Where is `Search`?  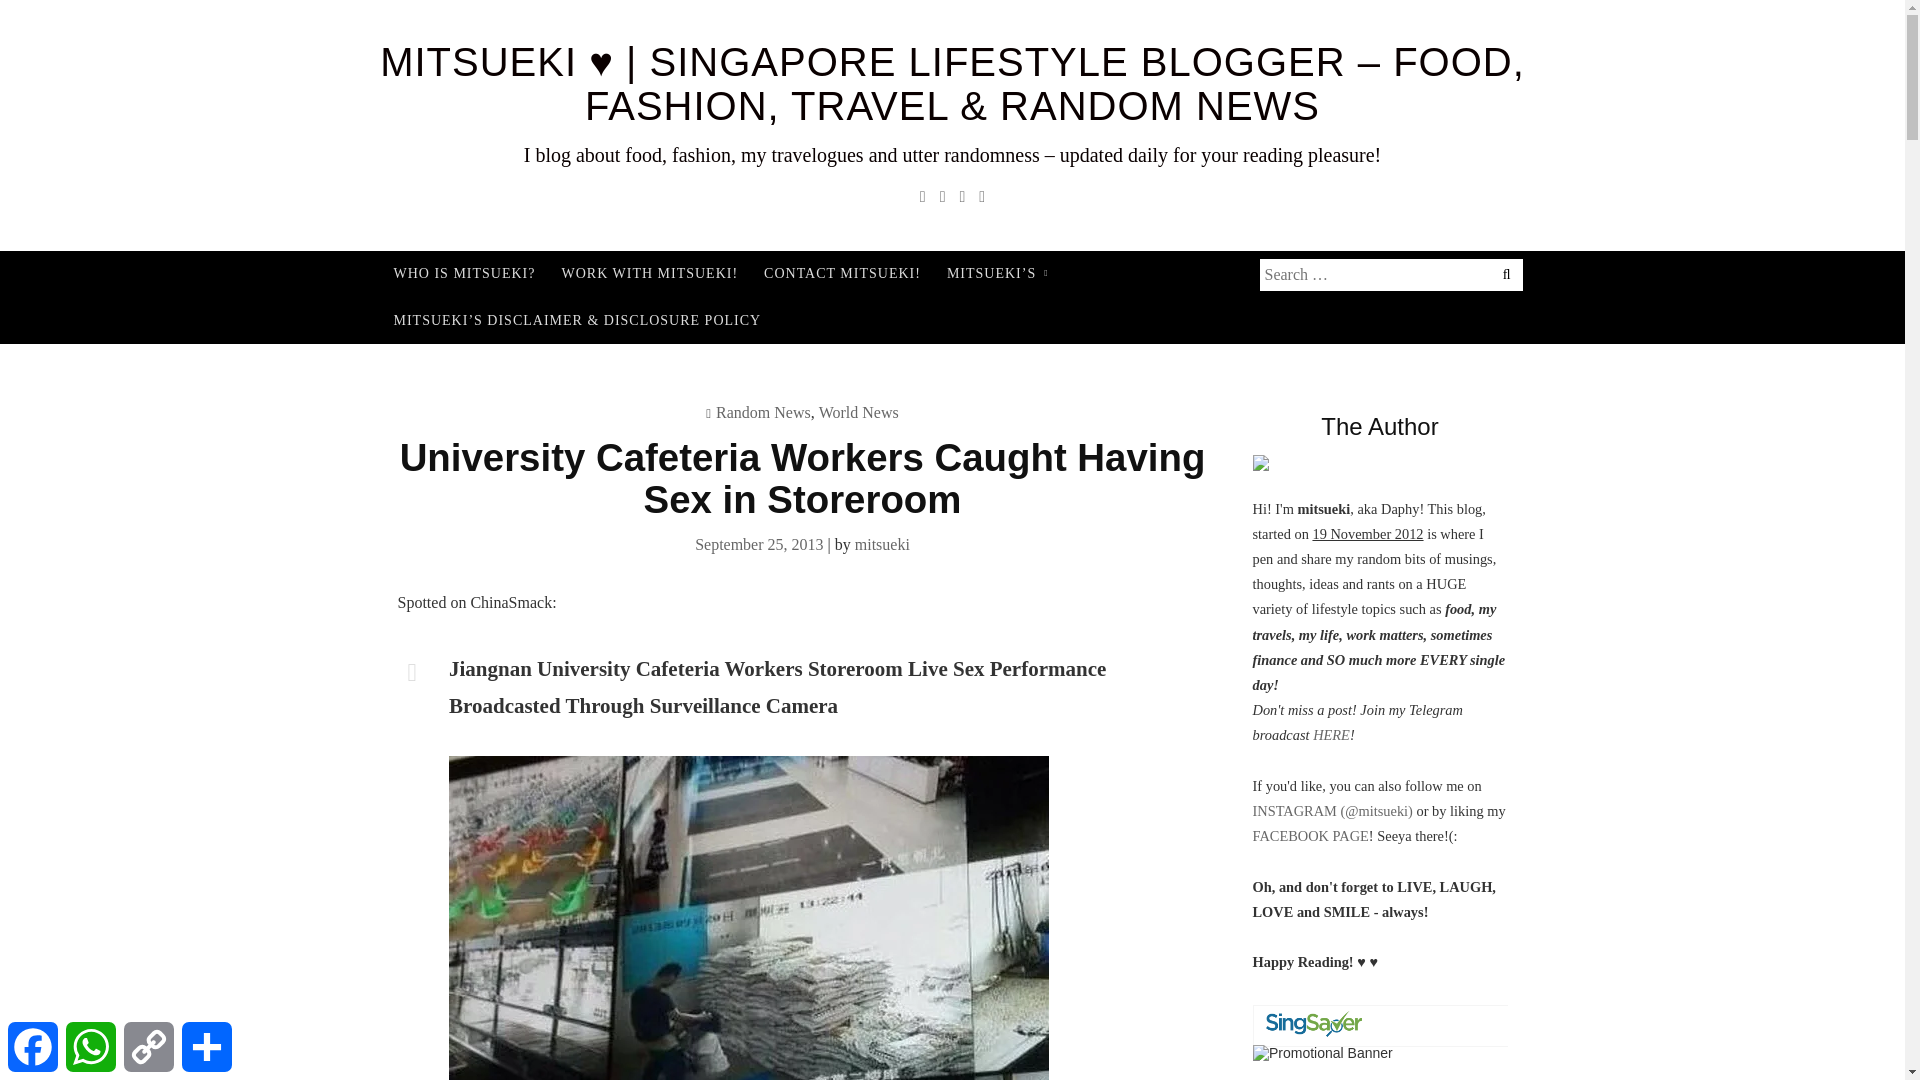
Search is located at coordinates (132, 16).